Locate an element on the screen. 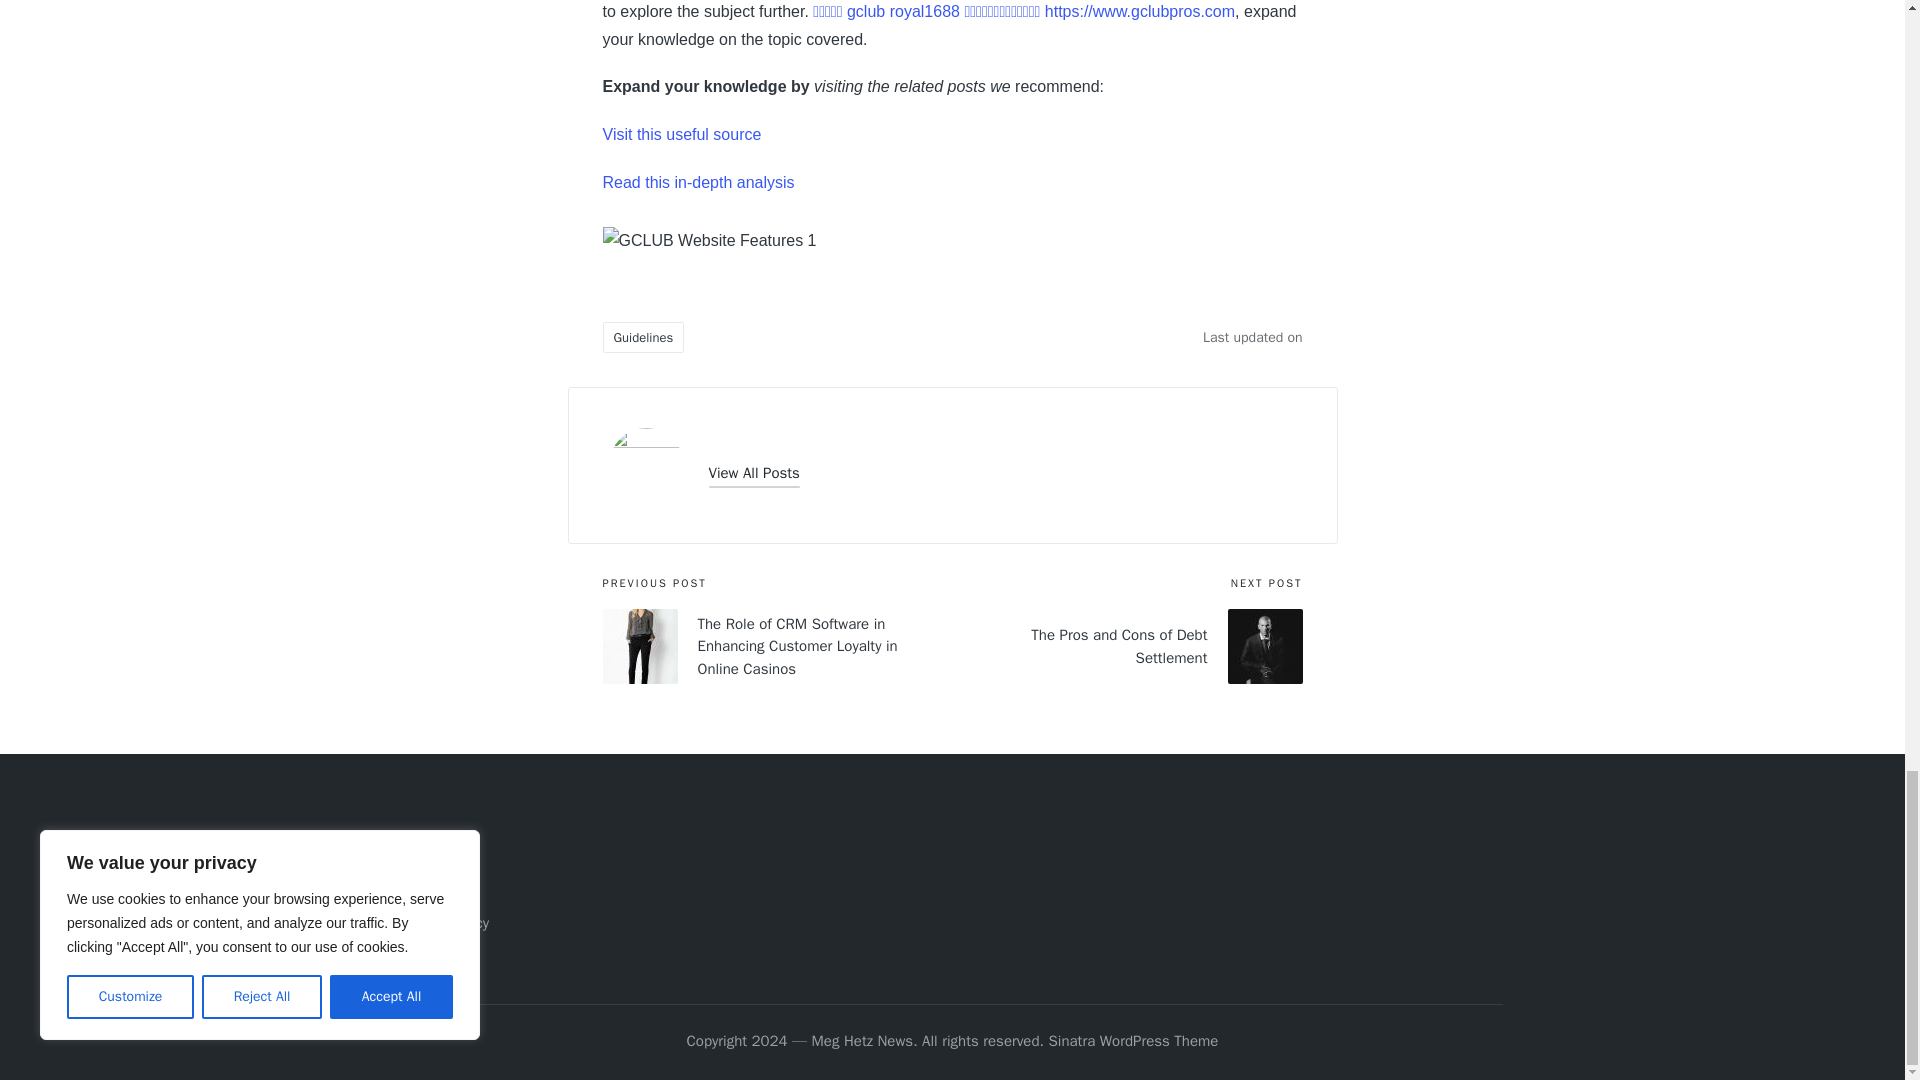 The width and height of the screenshot is (1920, 1080). Guidelines is located at coordinates (642, 337).